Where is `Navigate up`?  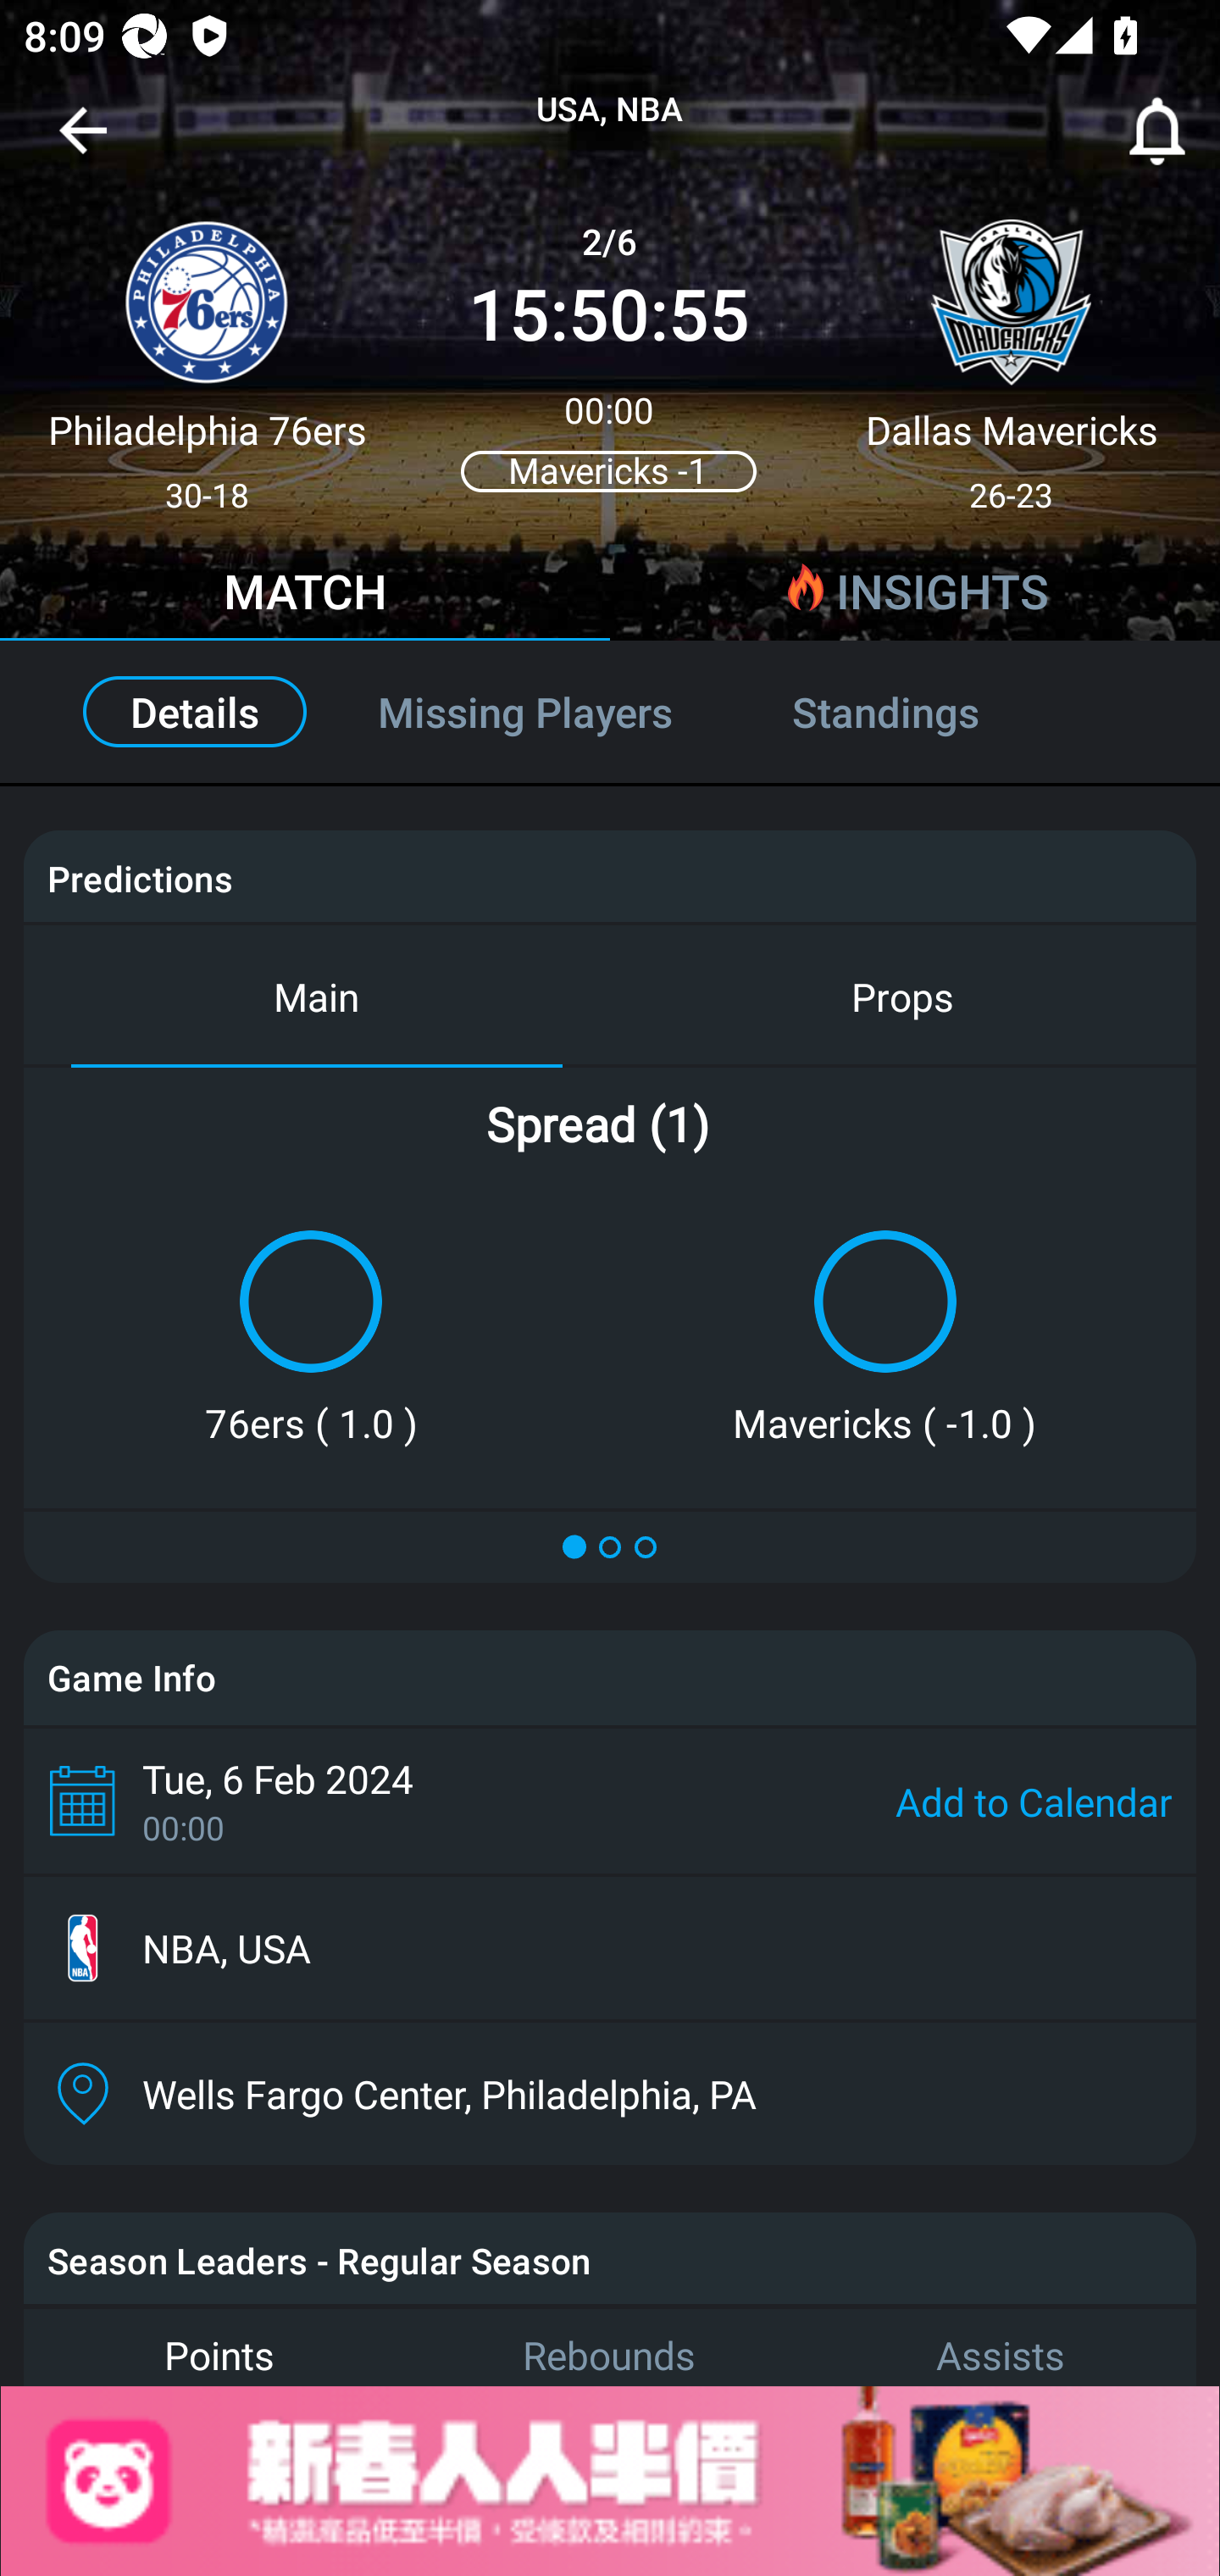 Navigate up is located at coordinates (83, 142).